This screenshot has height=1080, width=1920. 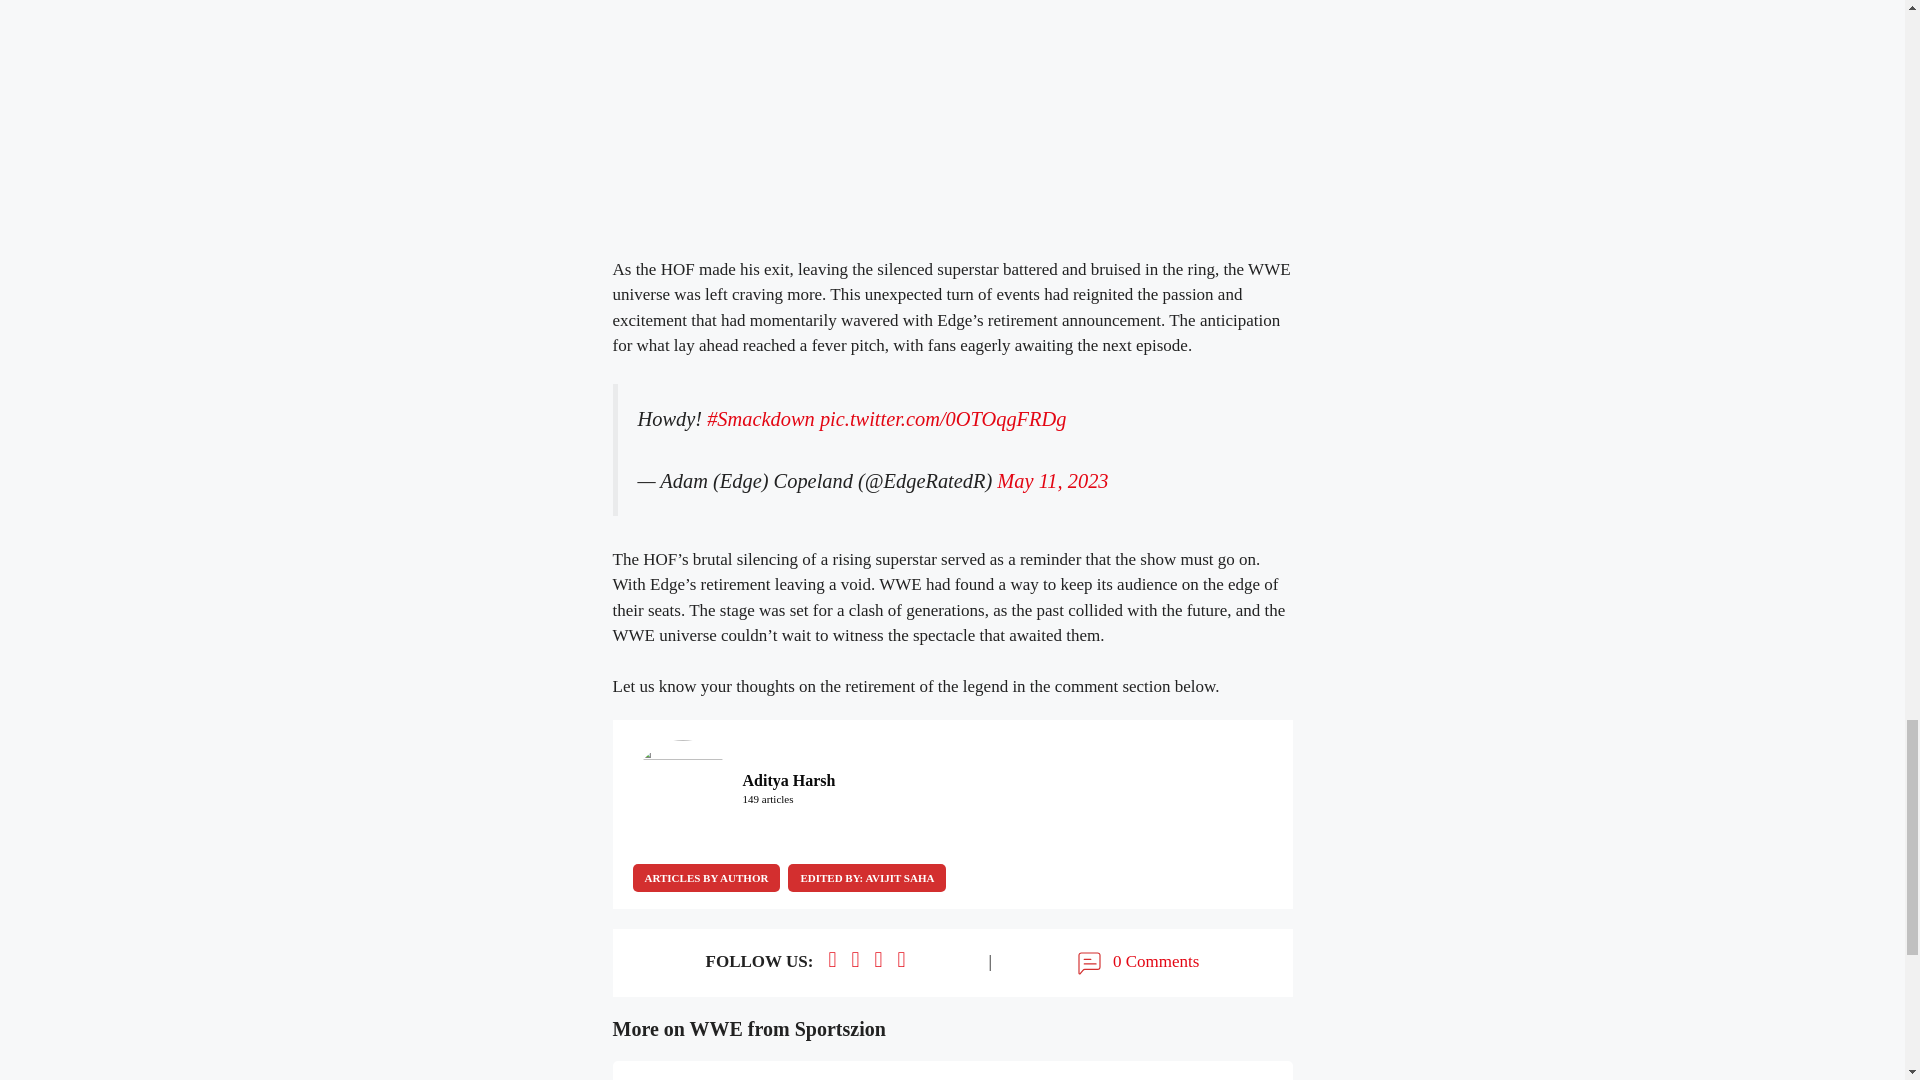 I want to click on 0 Comments, so click(x=1136, y=963).